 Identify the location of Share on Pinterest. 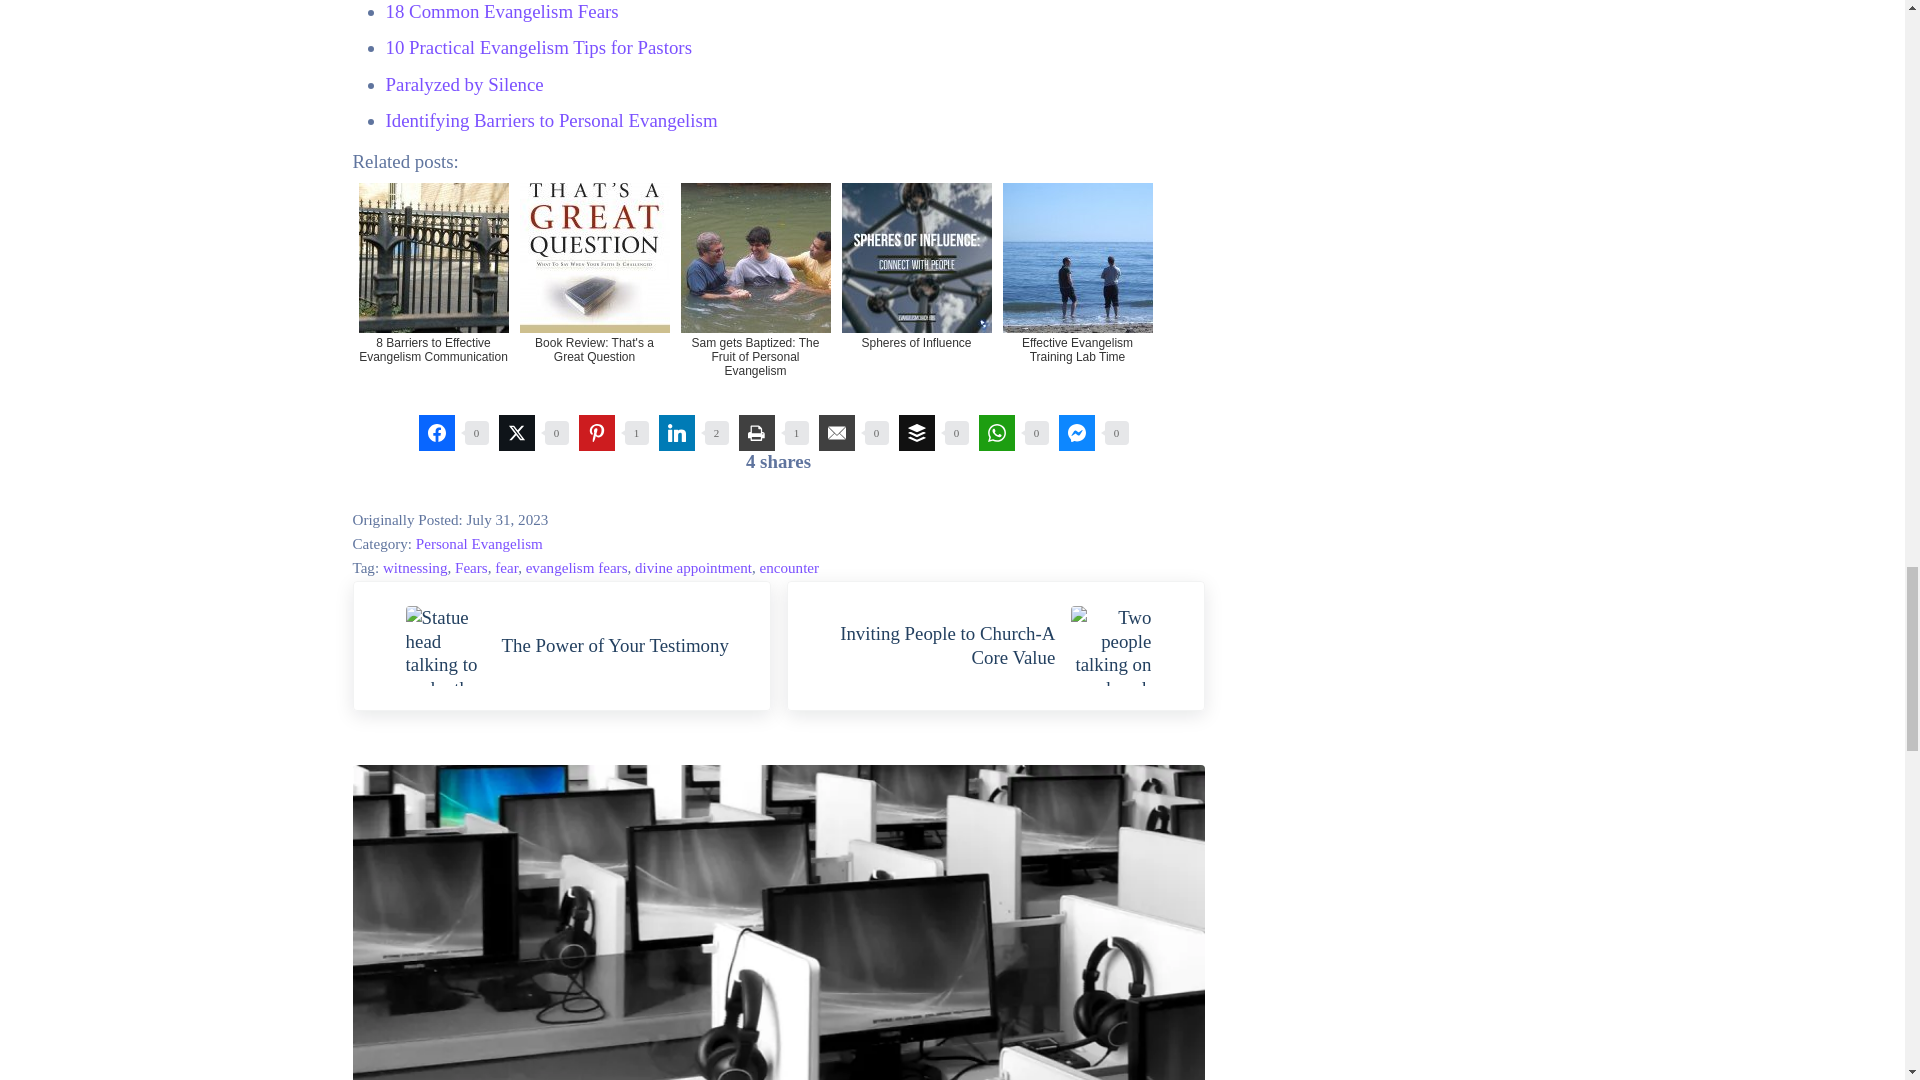
(596, 432).